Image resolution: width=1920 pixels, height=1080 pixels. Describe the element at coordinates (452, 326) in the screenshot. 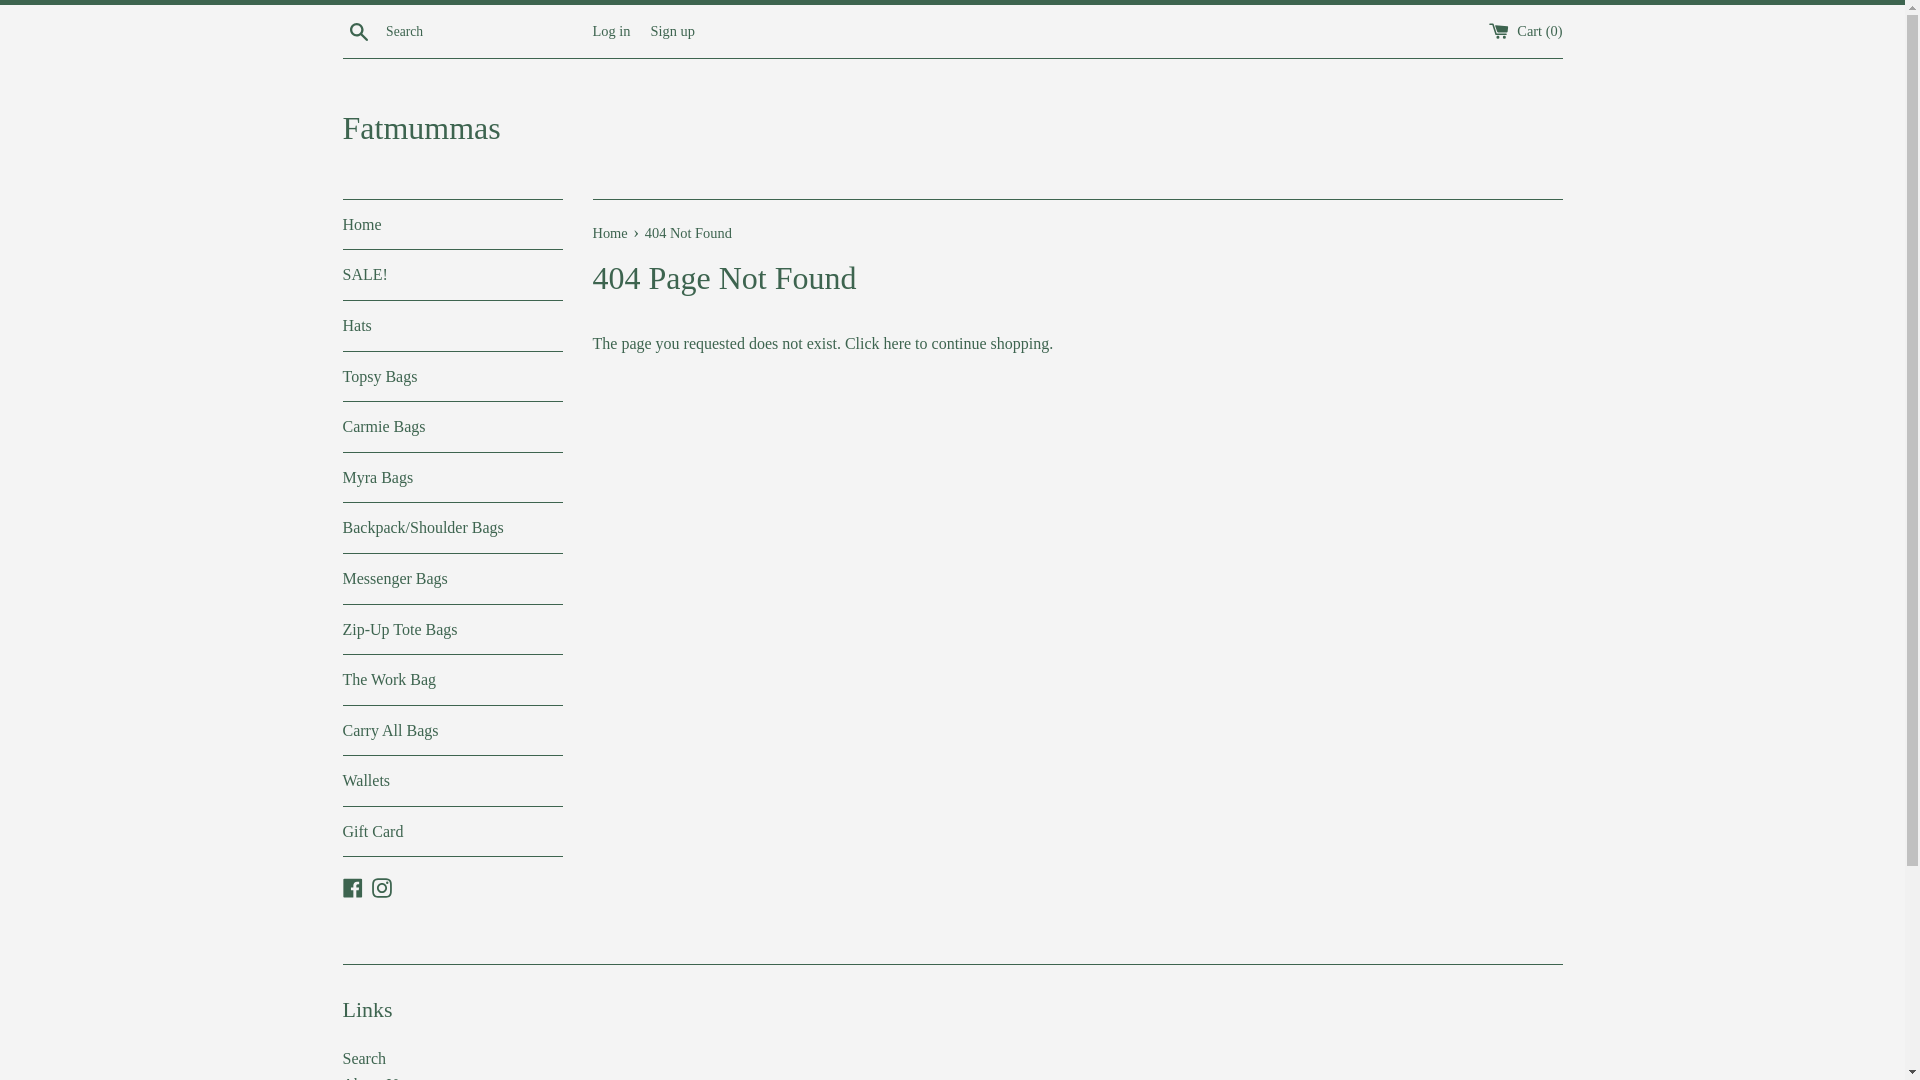

I see `Hats` at that location.